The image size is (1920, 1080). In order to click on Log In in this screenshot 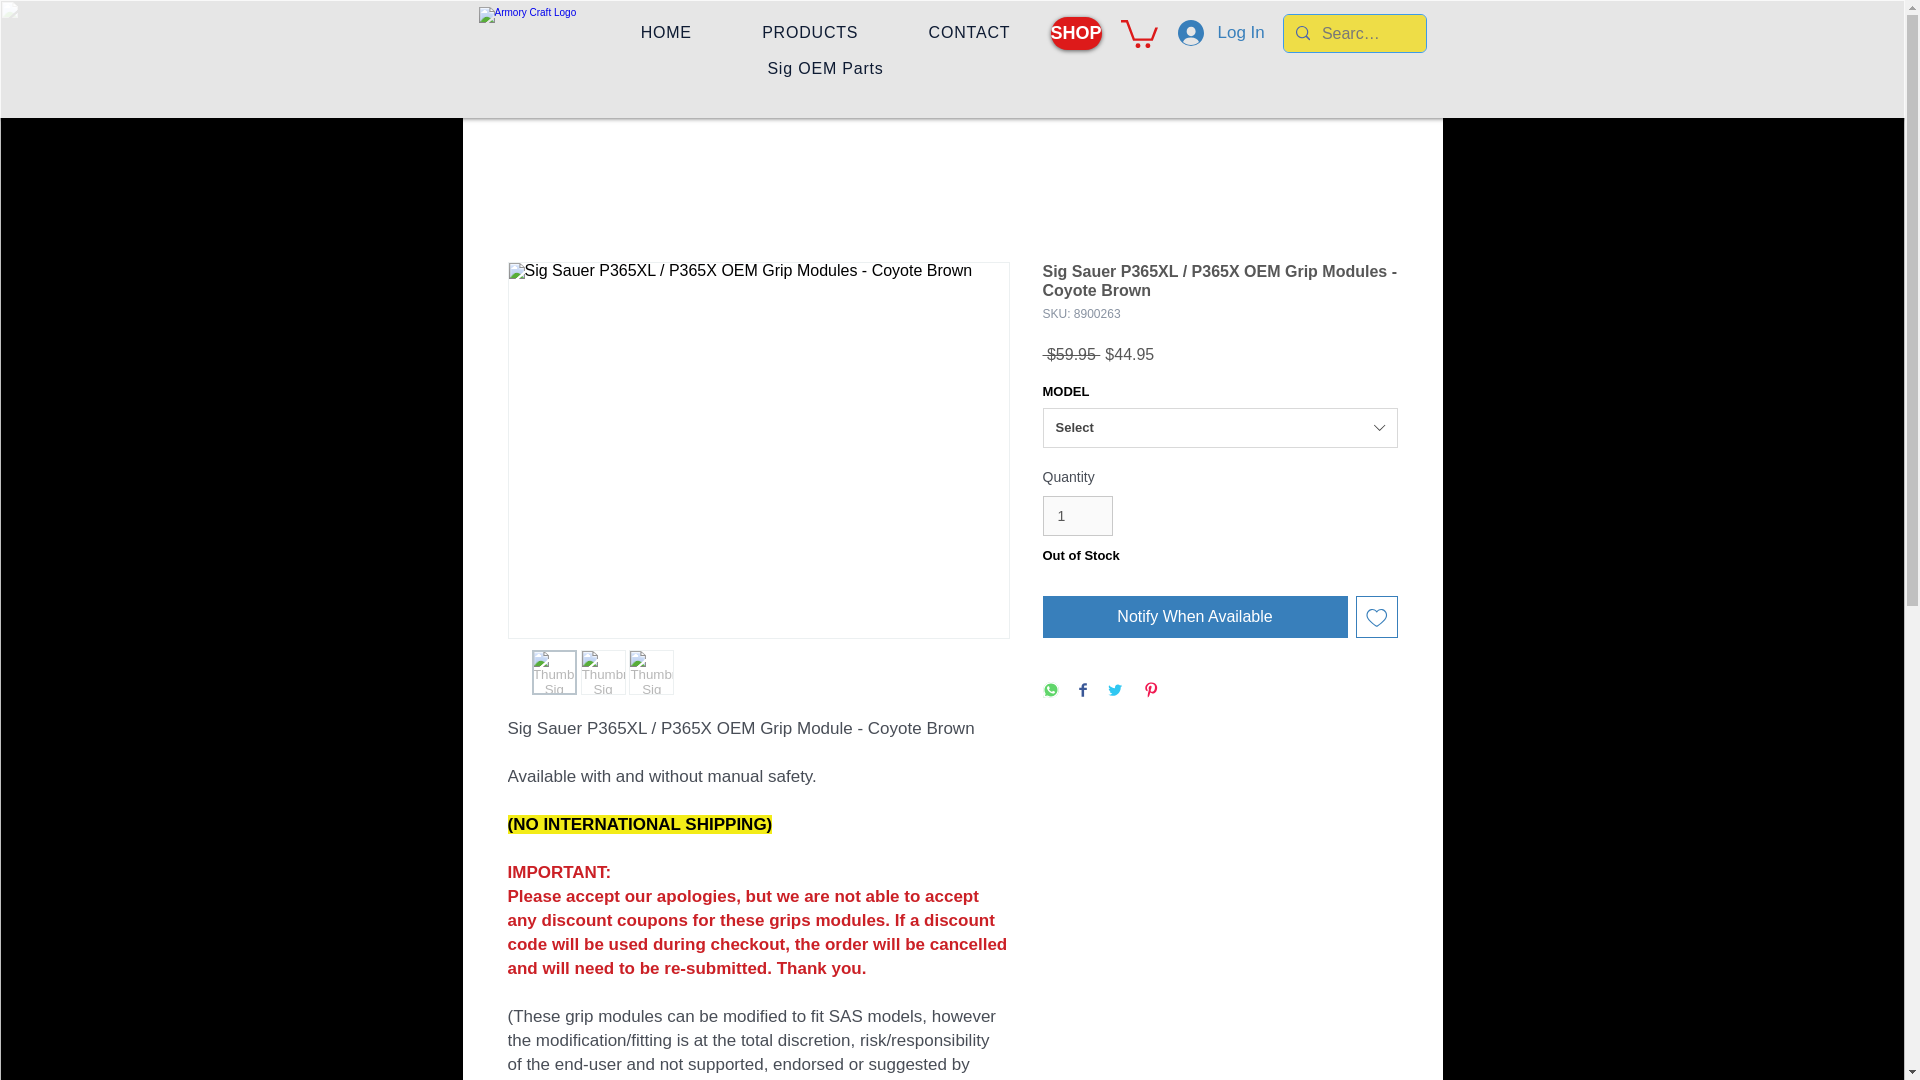, I will do `click(1189, 32)`.